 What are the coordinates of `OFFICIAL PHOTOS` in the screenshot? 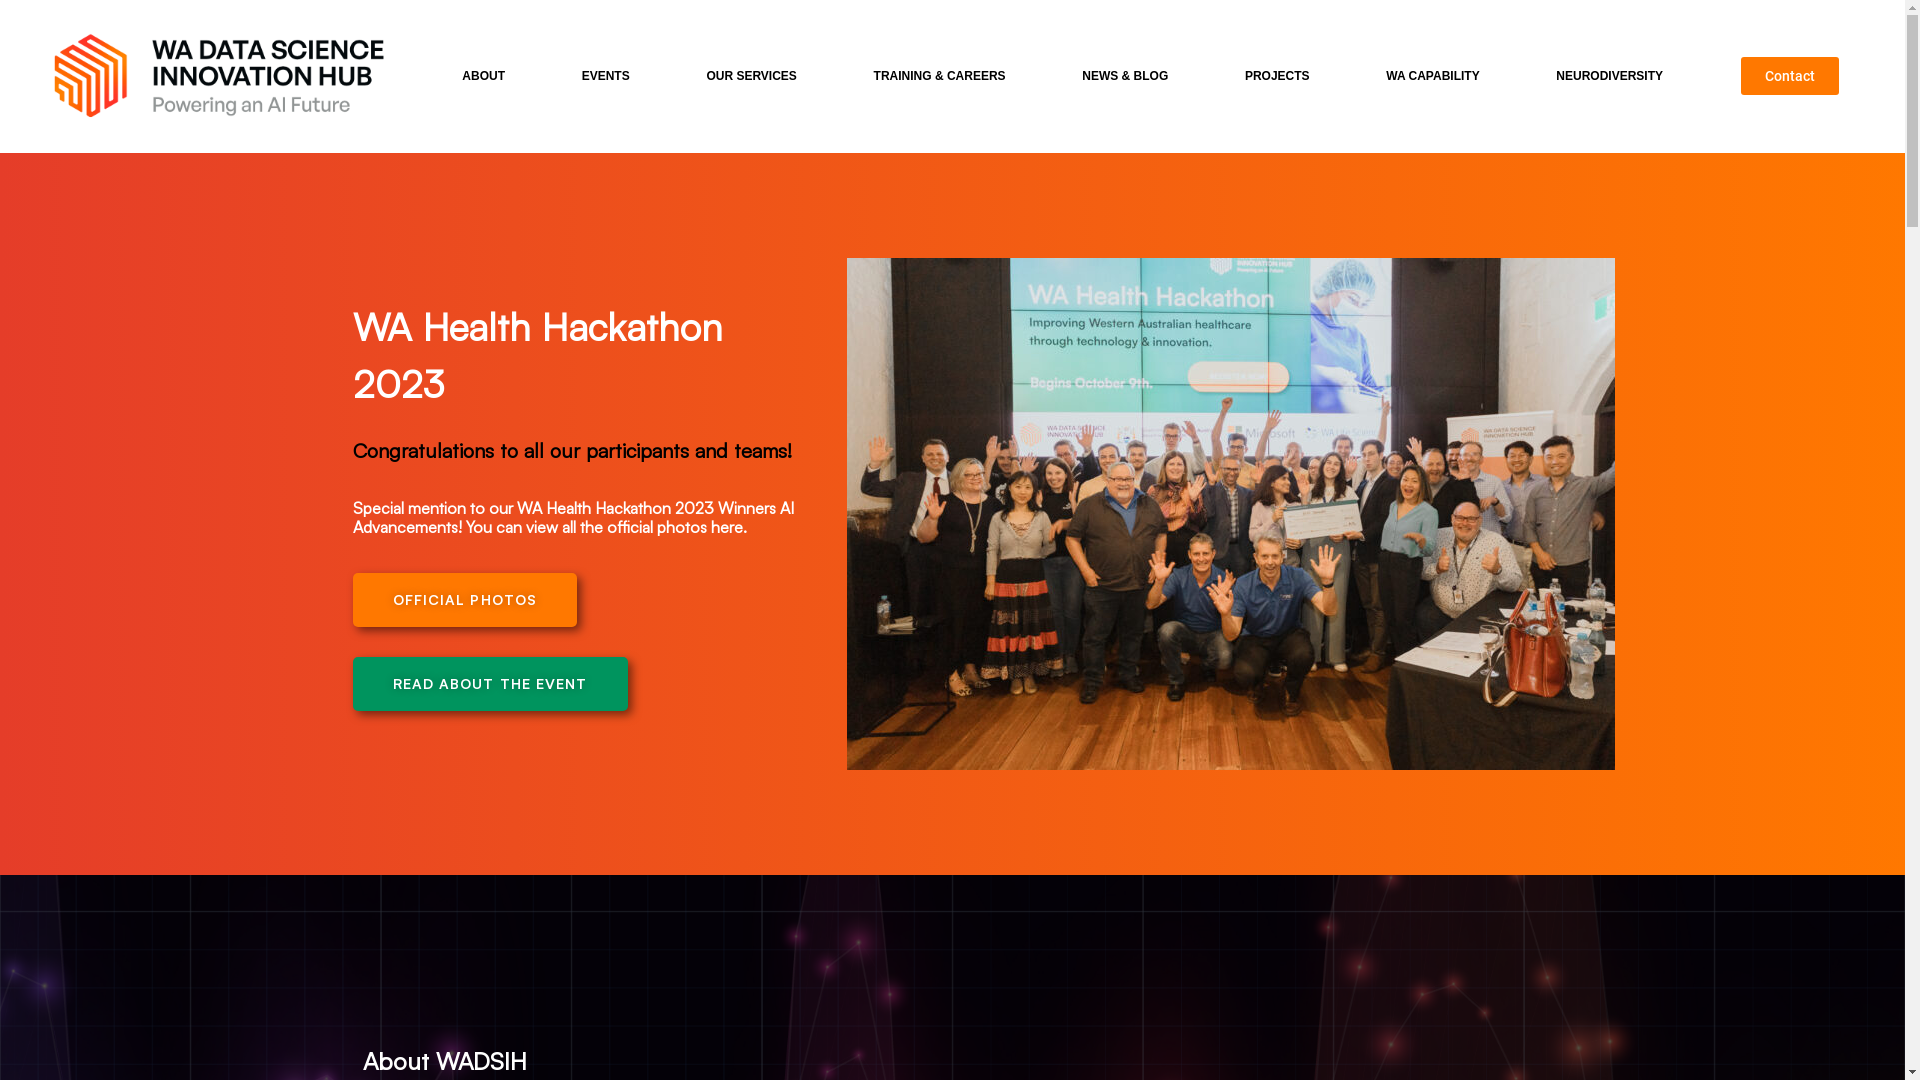 It's located at (464, 600).